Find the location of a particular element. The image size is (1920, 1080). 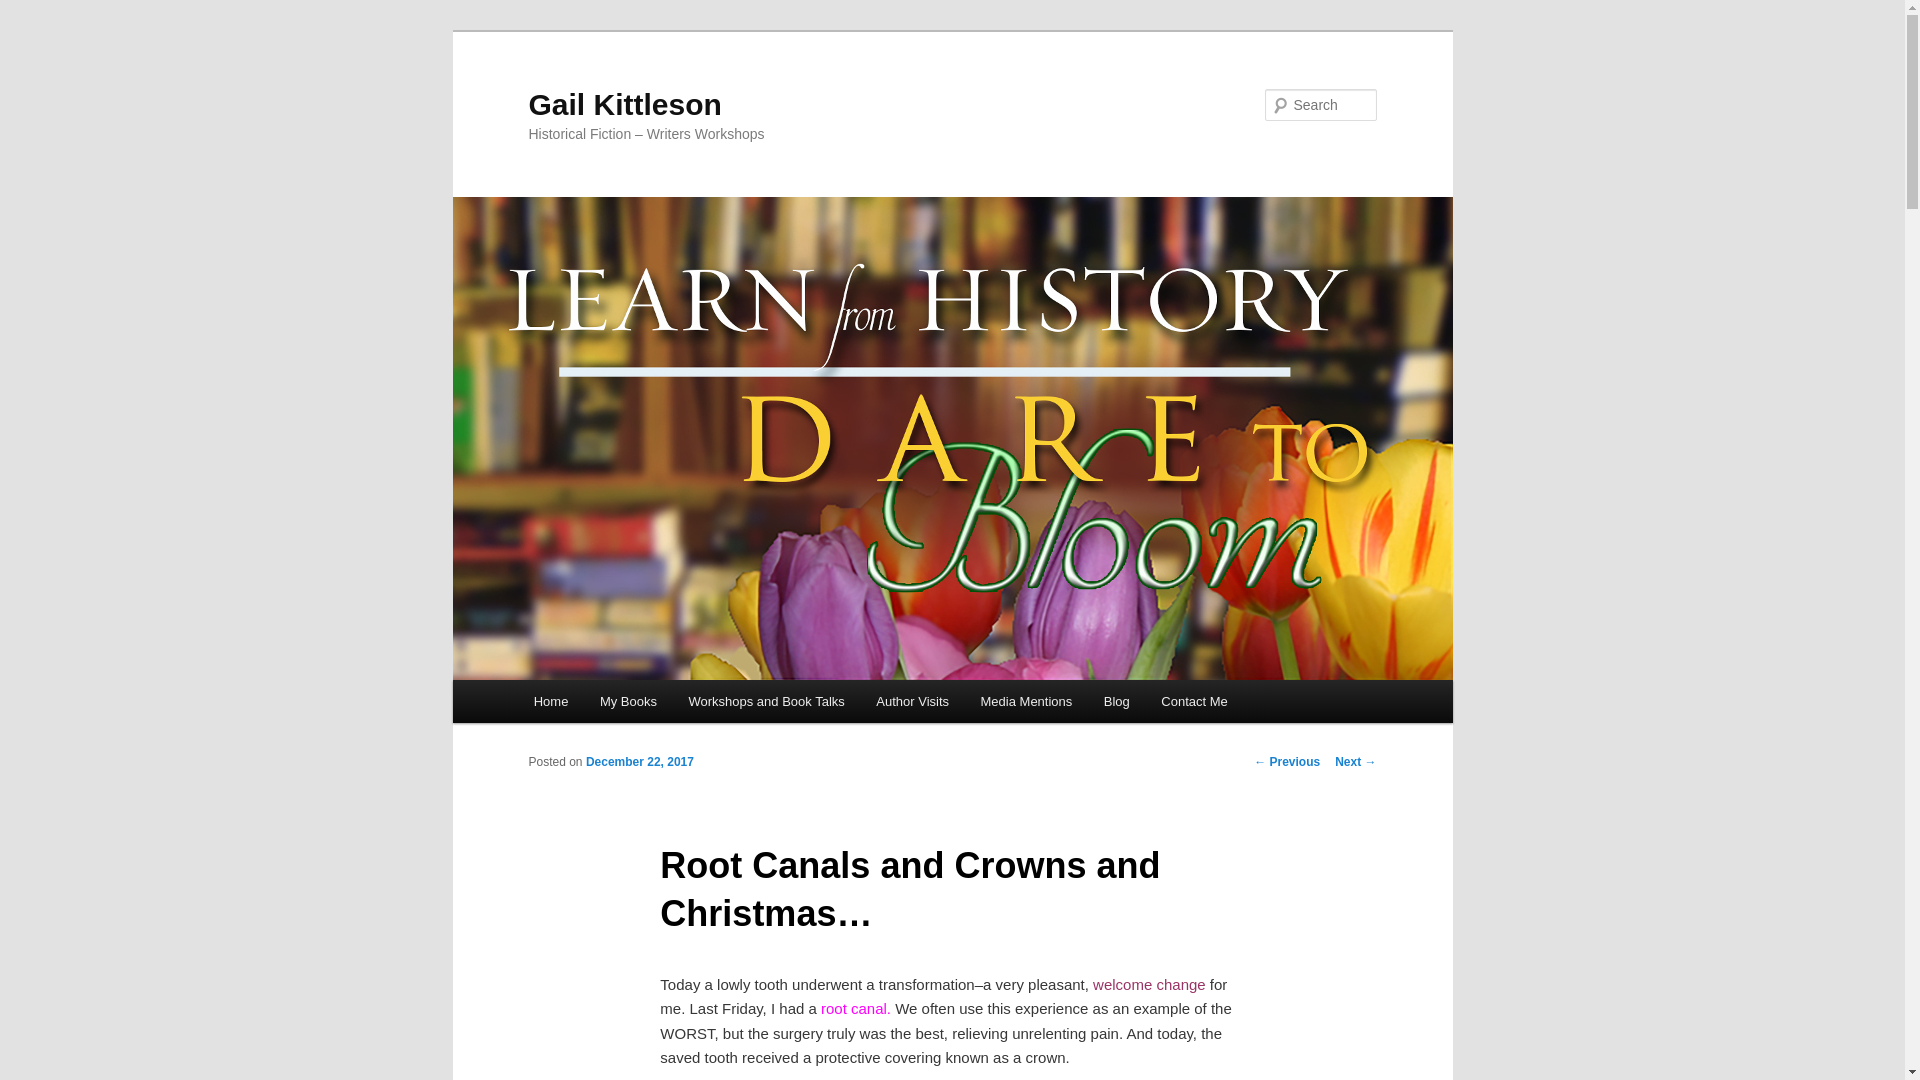

Gail Kittleson is located at coordinates (624, 104).